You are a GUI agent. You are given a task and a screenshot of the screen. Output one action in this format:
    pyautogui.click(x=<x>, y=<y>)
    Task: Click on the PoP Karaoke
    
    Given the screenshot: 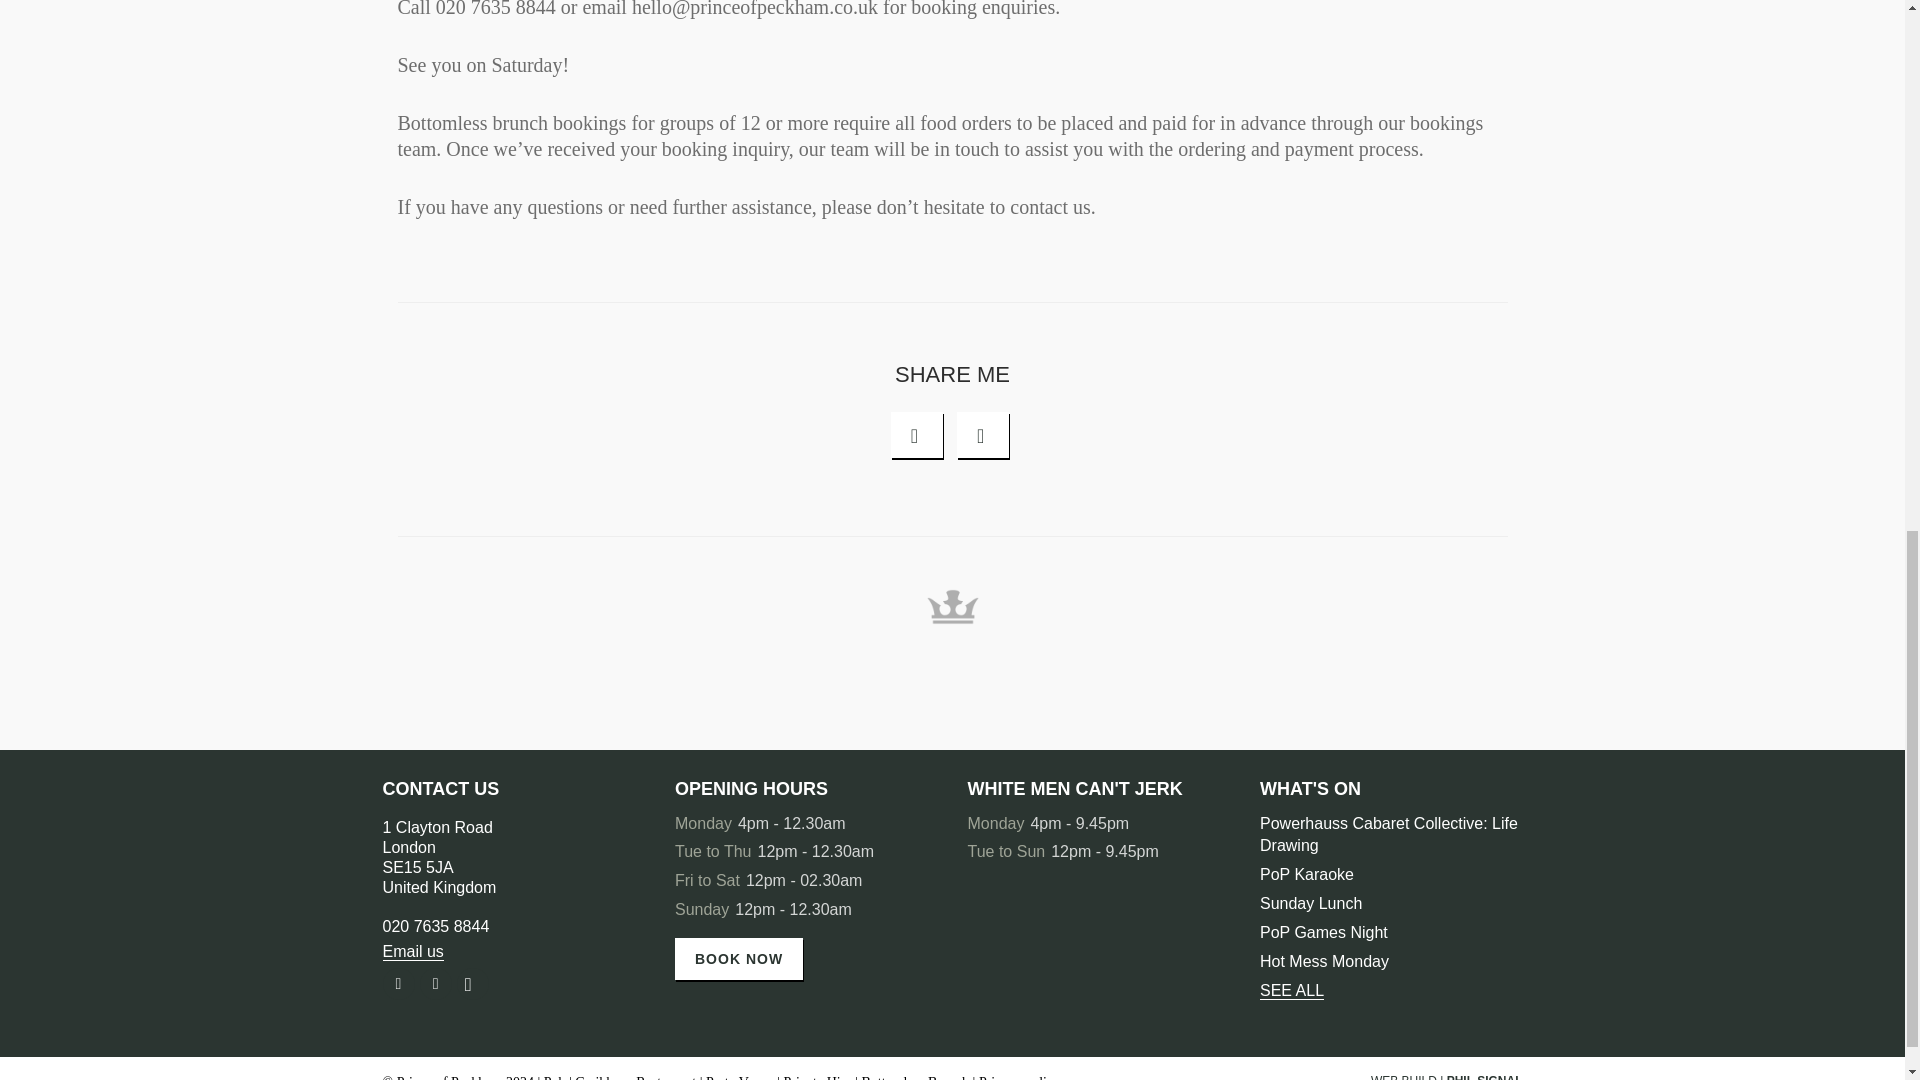 What is the action you would take?
    pyautogui.click(x=1306, y=874)
    